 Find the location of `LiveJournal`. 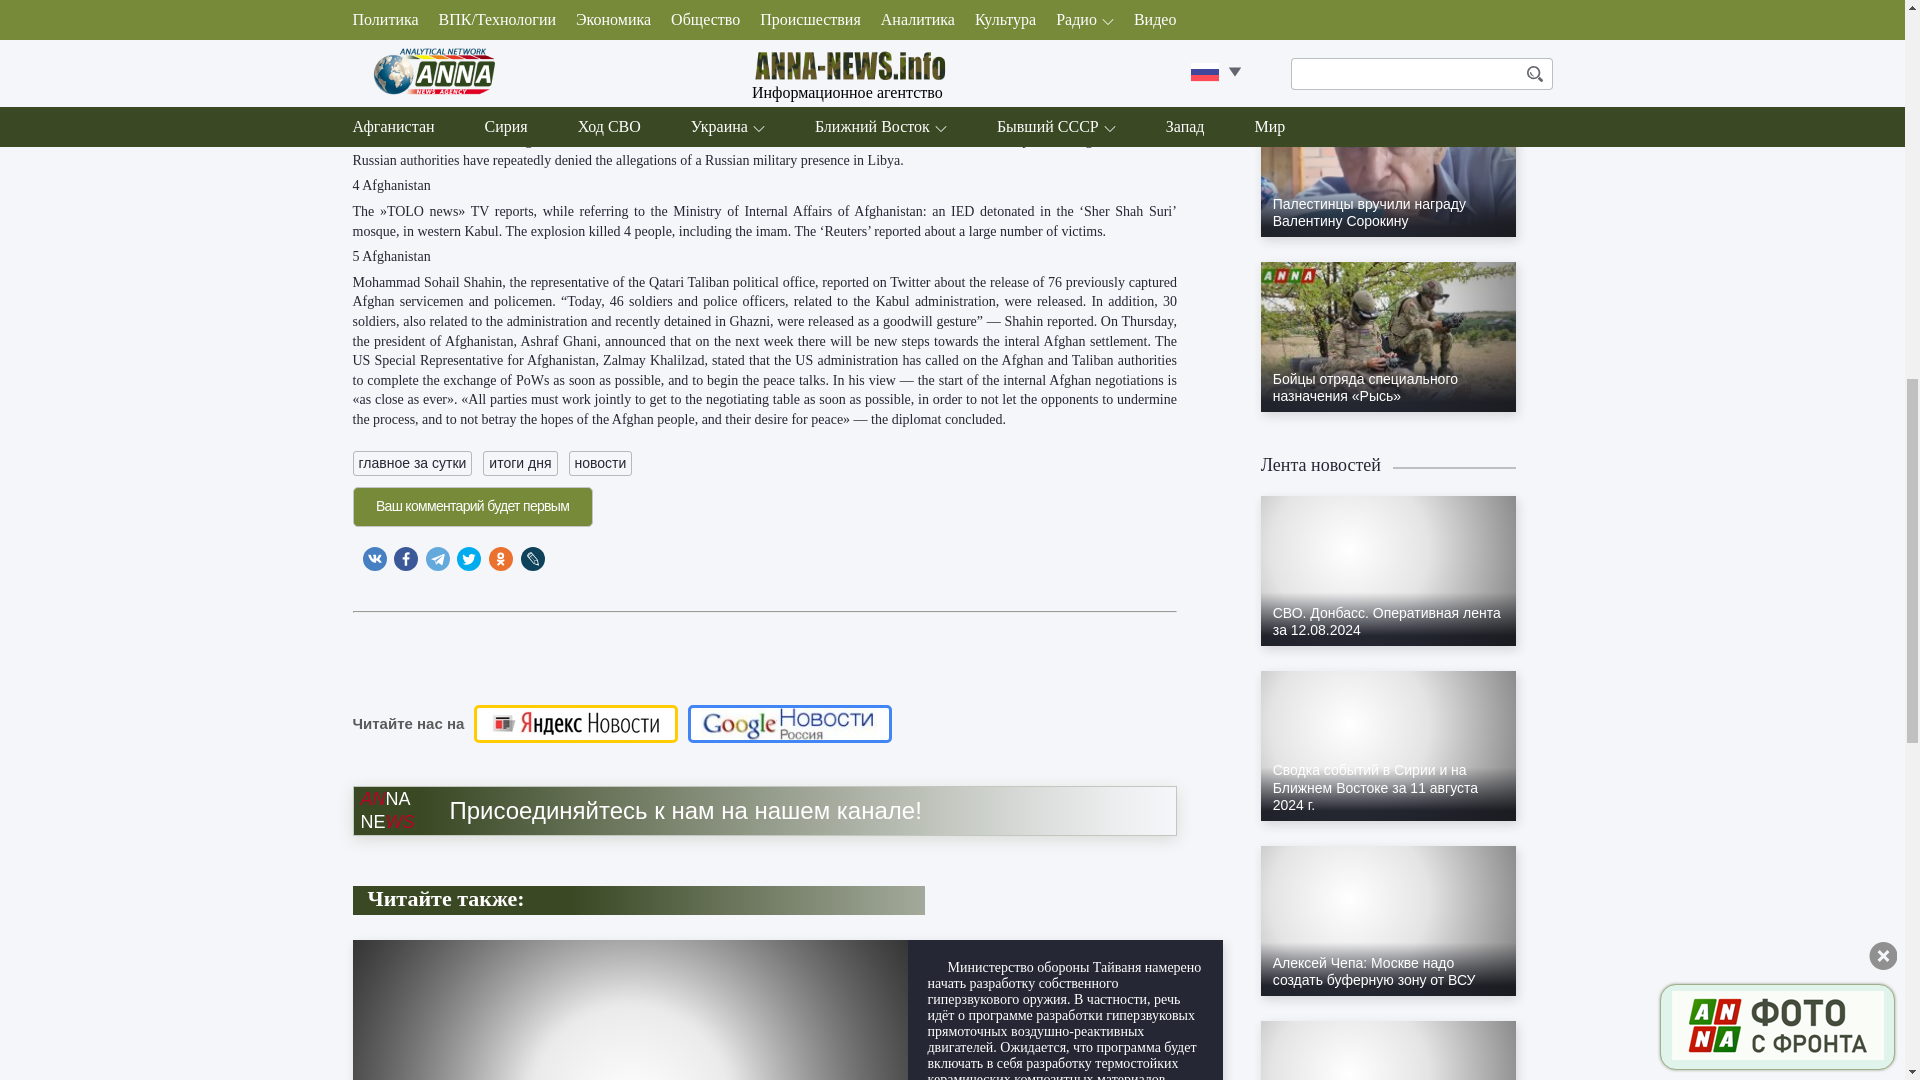

LiveJournal is located at coordinates (532, 558).